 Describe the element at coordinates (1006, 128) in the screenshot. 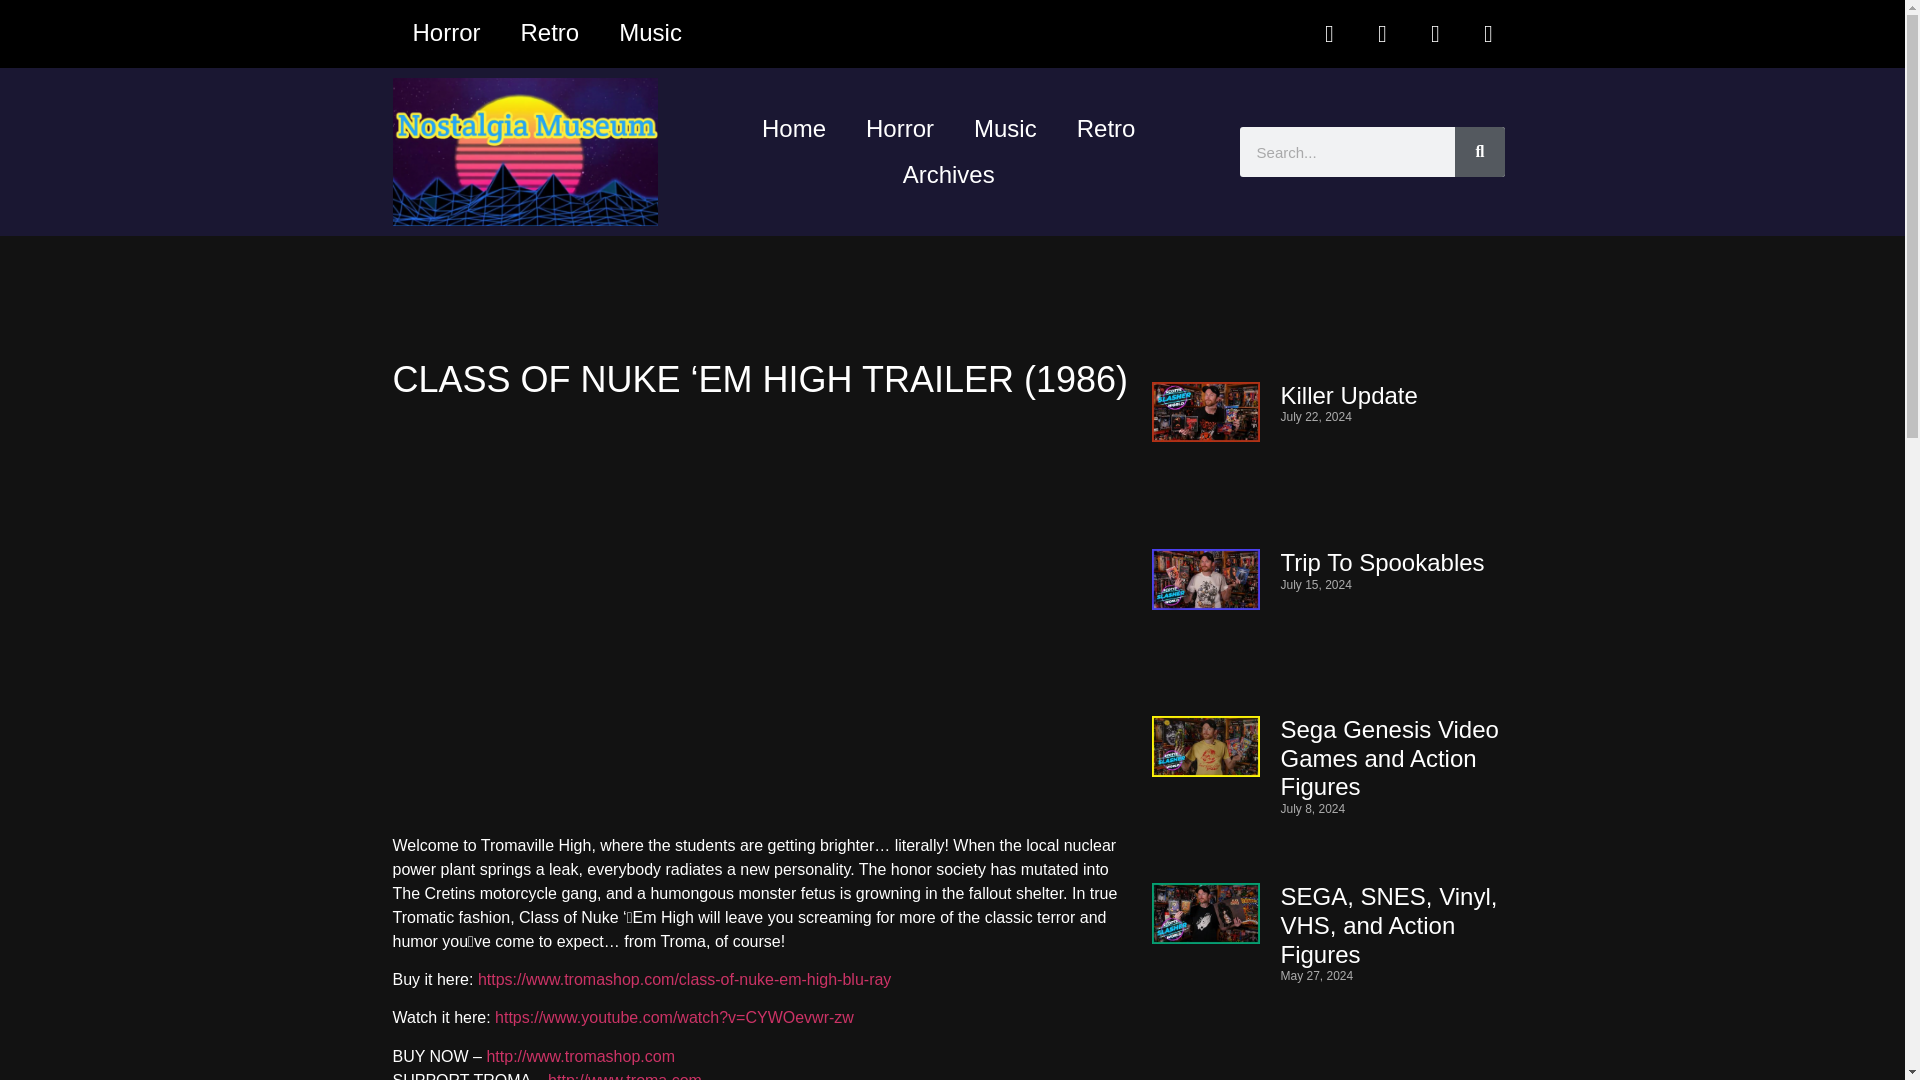

I see `Music` at that location.